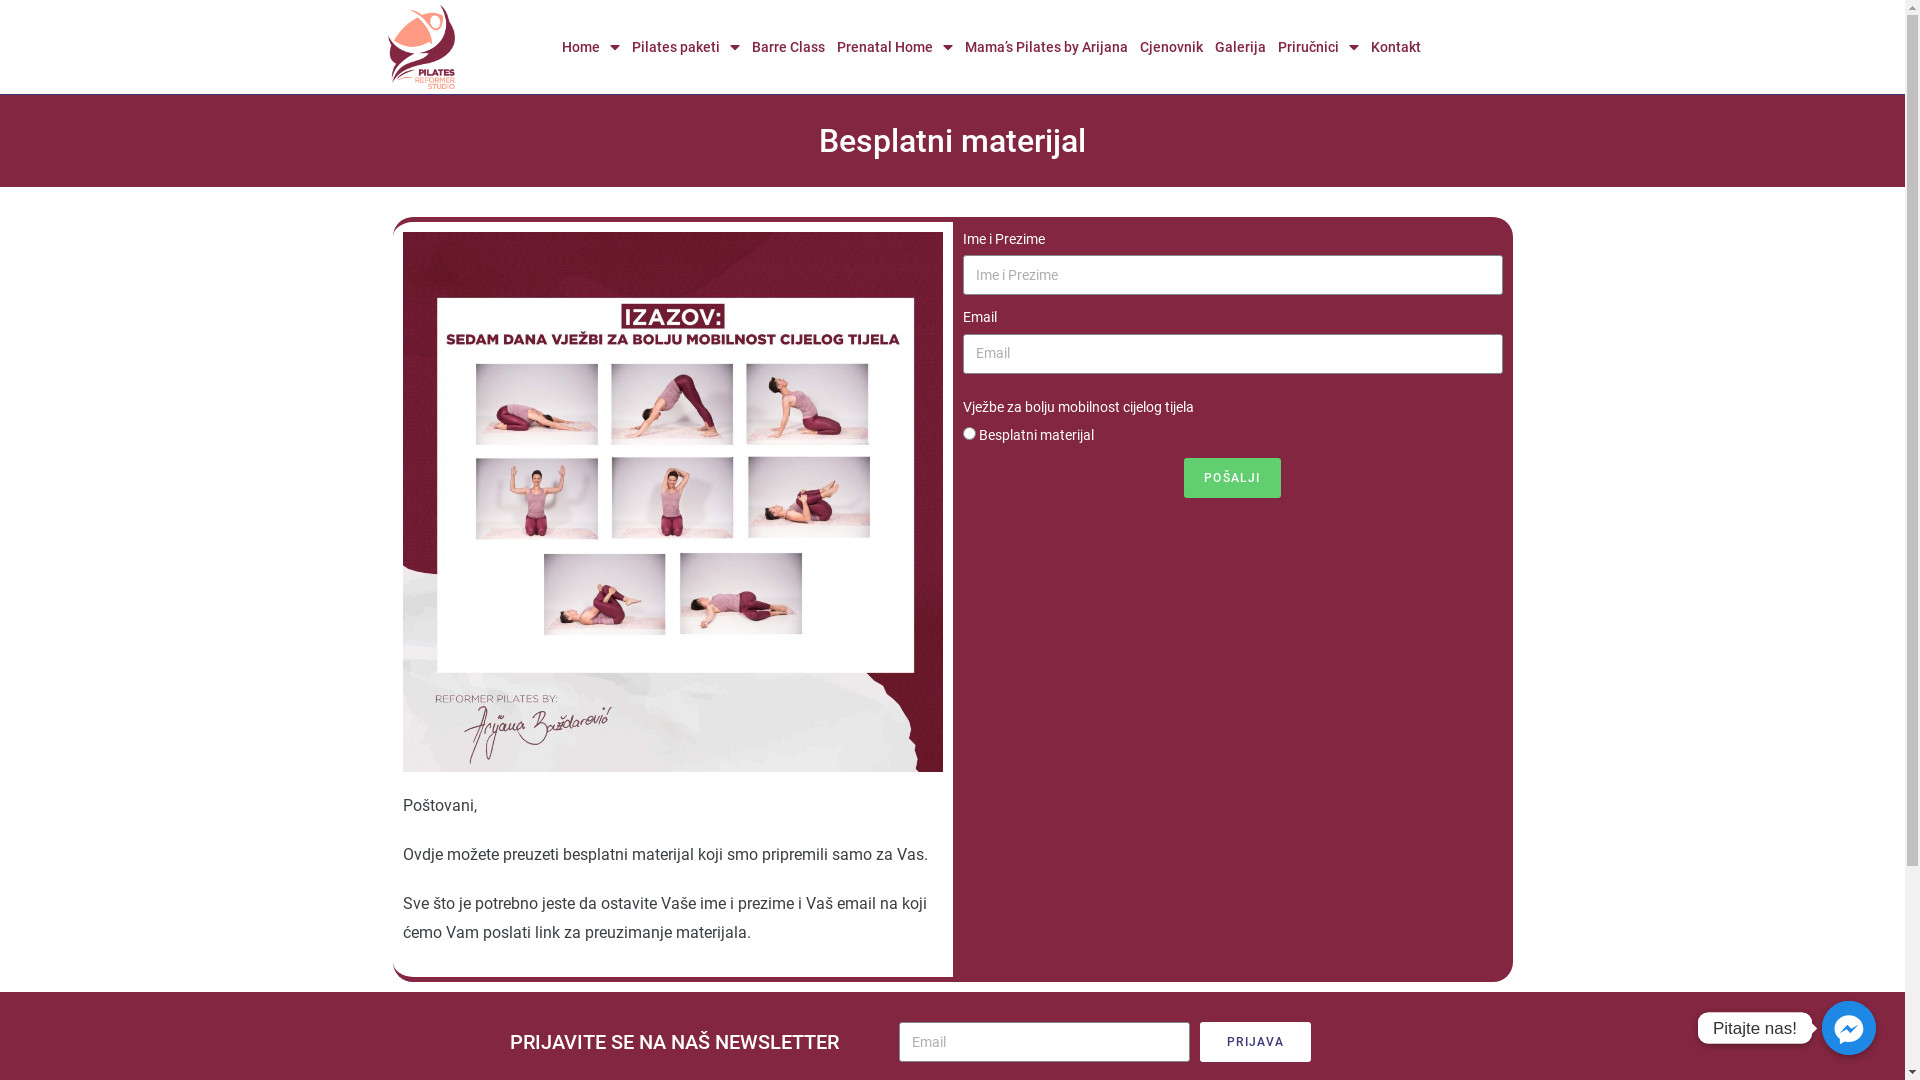  Describe the element at coordinates (788, 47) in the screenshot. I see `Barre Class` at that location.